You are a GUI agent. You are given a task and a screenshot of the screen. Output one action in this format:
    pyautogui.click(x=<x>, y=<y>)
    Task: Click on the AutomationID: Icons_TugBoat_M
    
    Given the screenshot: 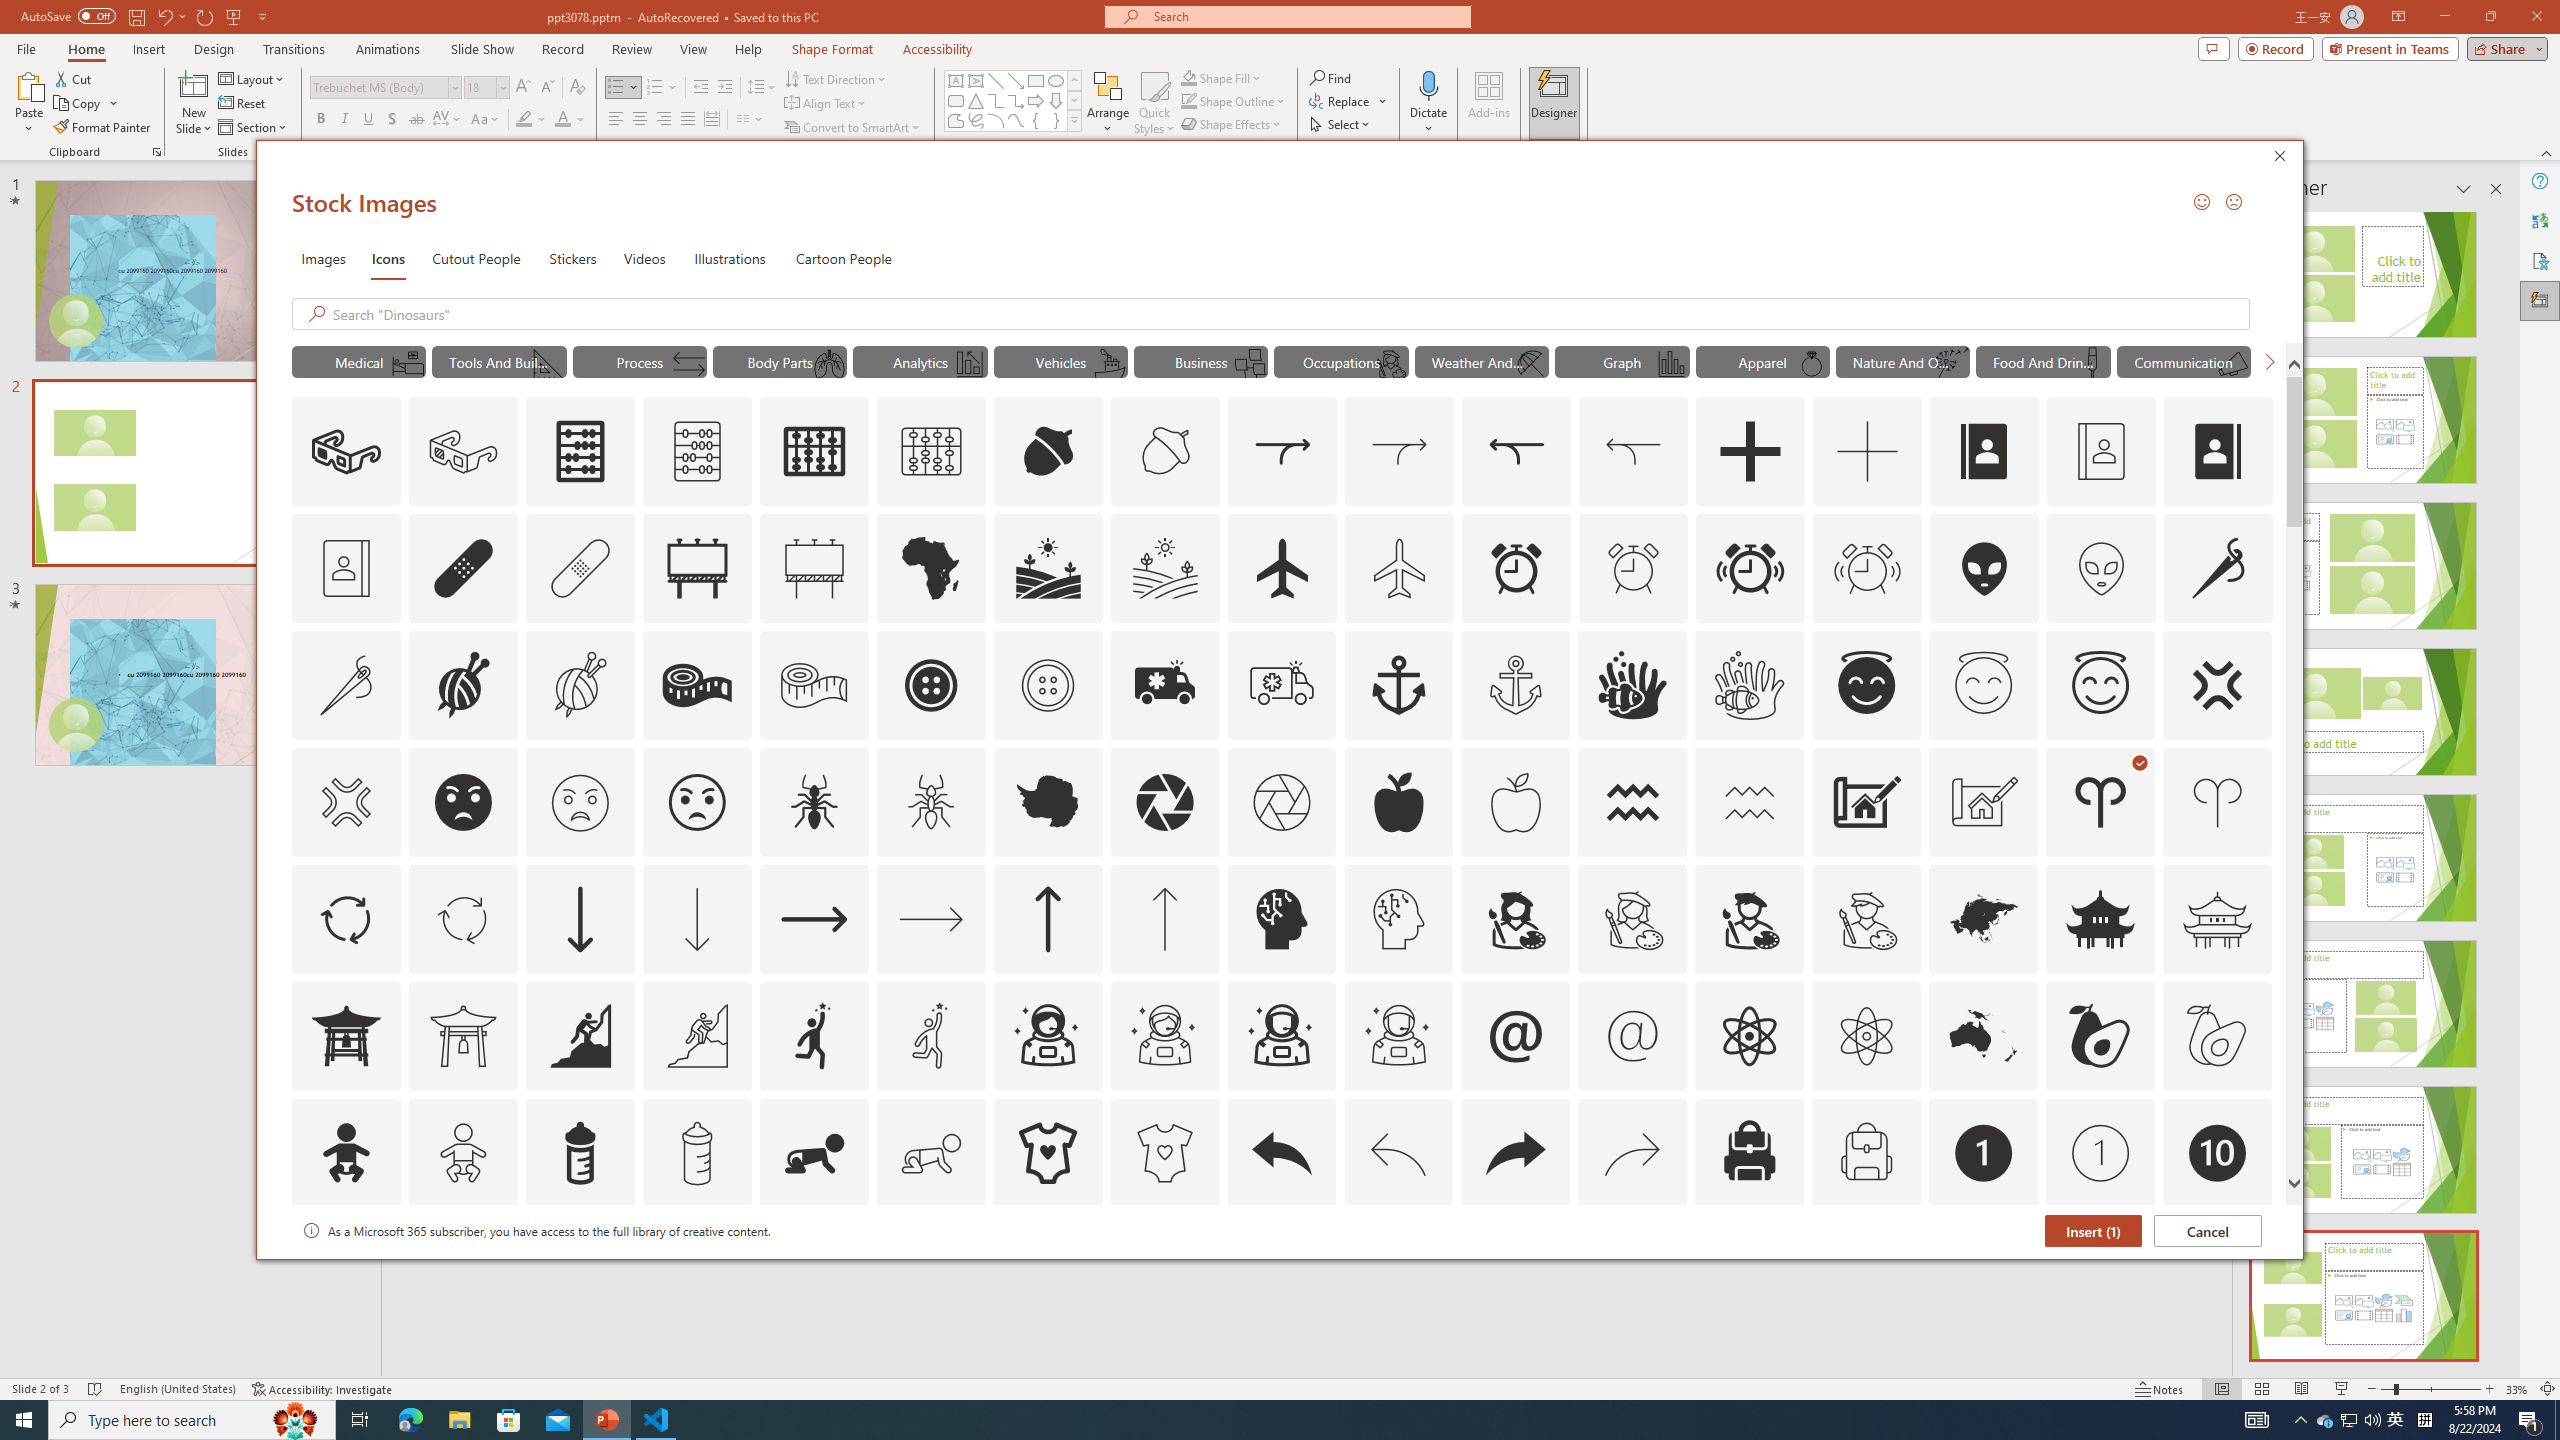 What is the action you would take?
    pyautogui.click(x=1110, y=363)
    